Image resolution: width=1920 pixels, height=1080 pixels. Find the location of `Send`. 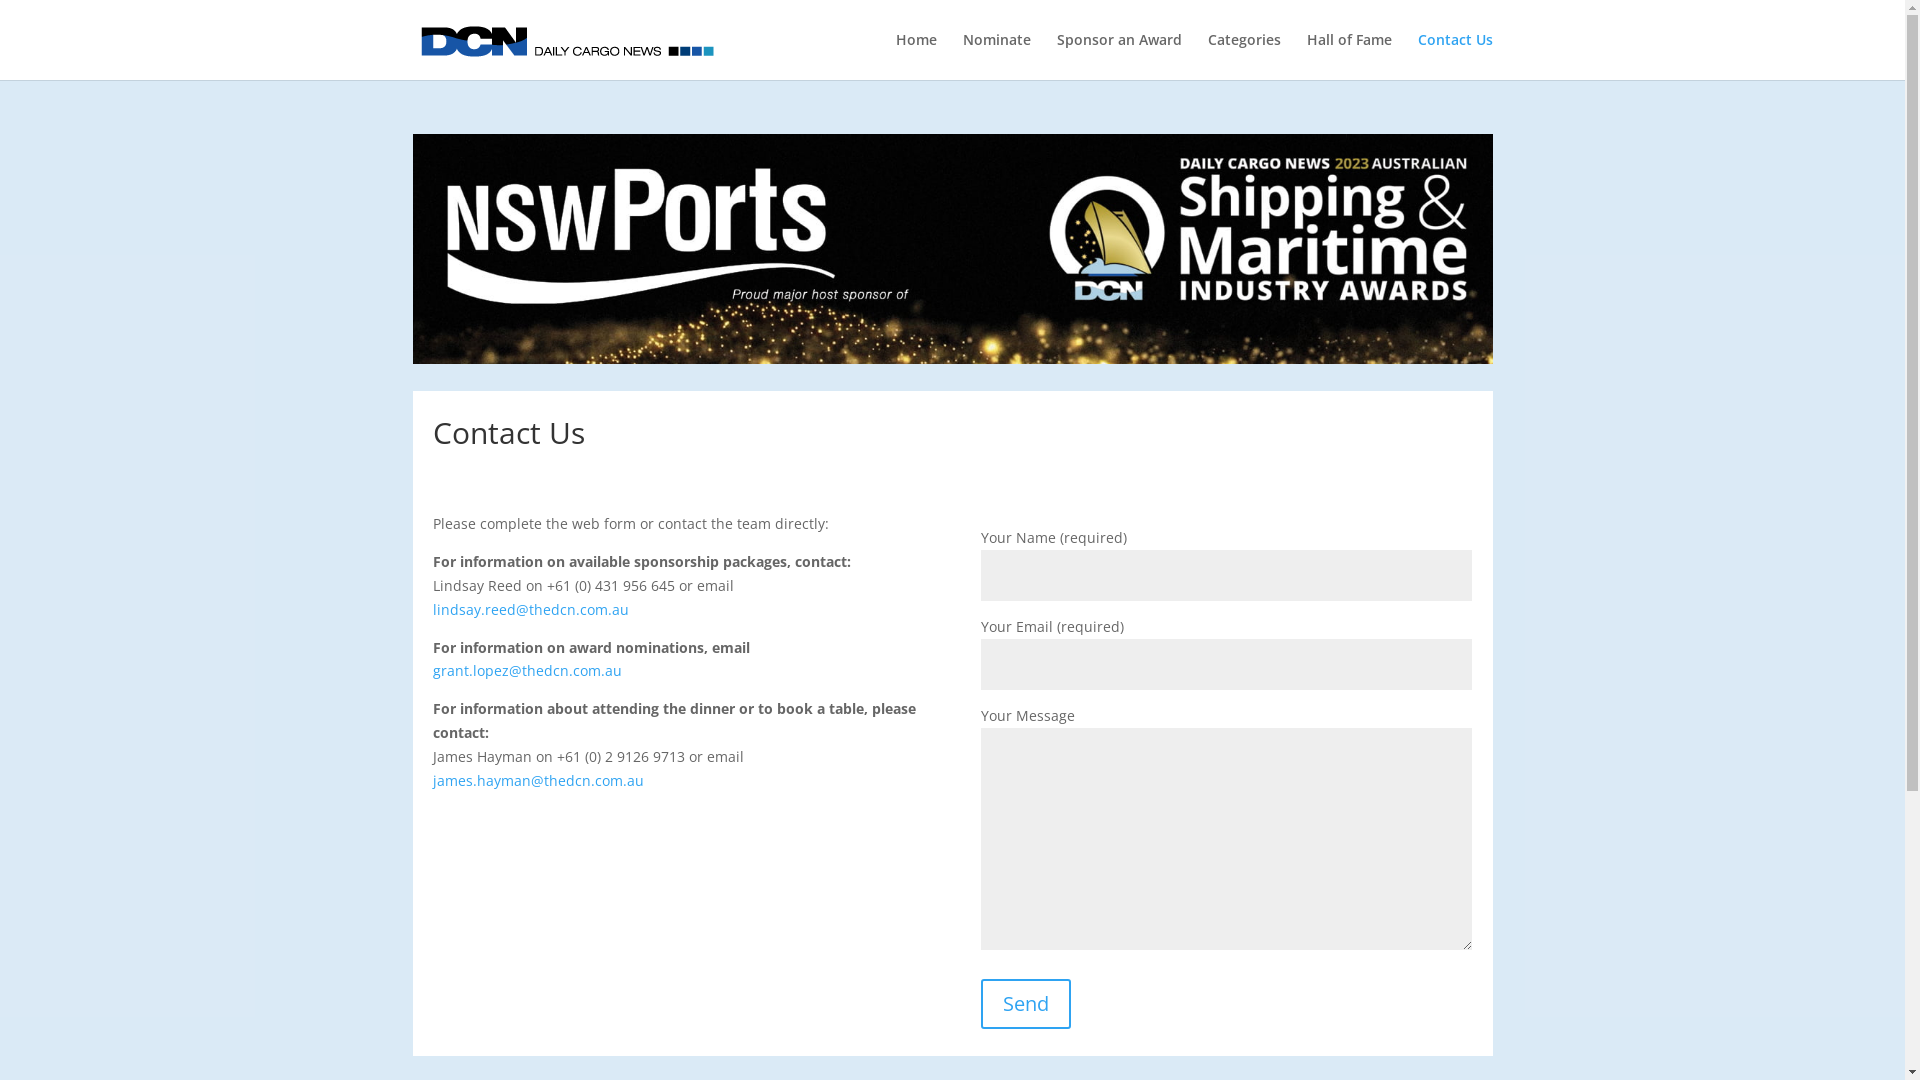

Send is located at coordinates (1026, 1004).